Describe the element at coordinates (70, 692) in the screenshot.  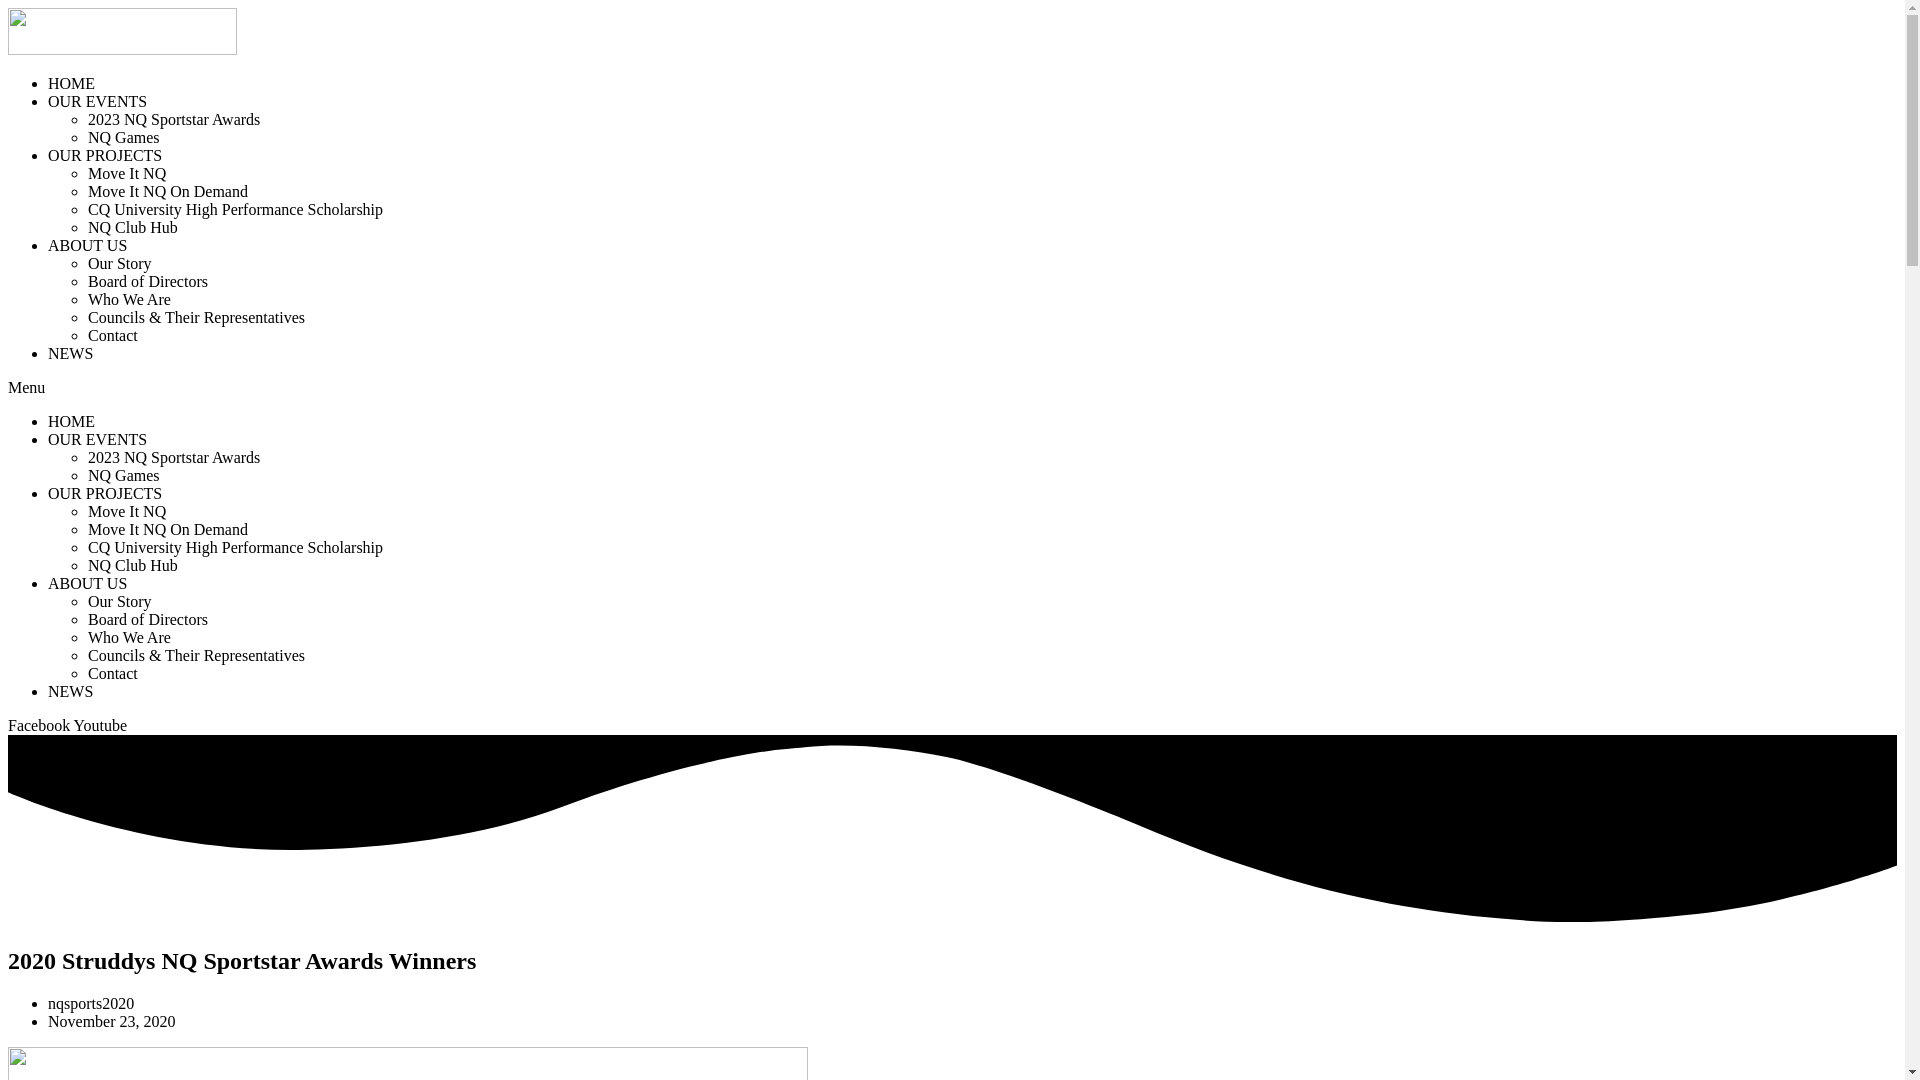
I see `NEWS` at that location.